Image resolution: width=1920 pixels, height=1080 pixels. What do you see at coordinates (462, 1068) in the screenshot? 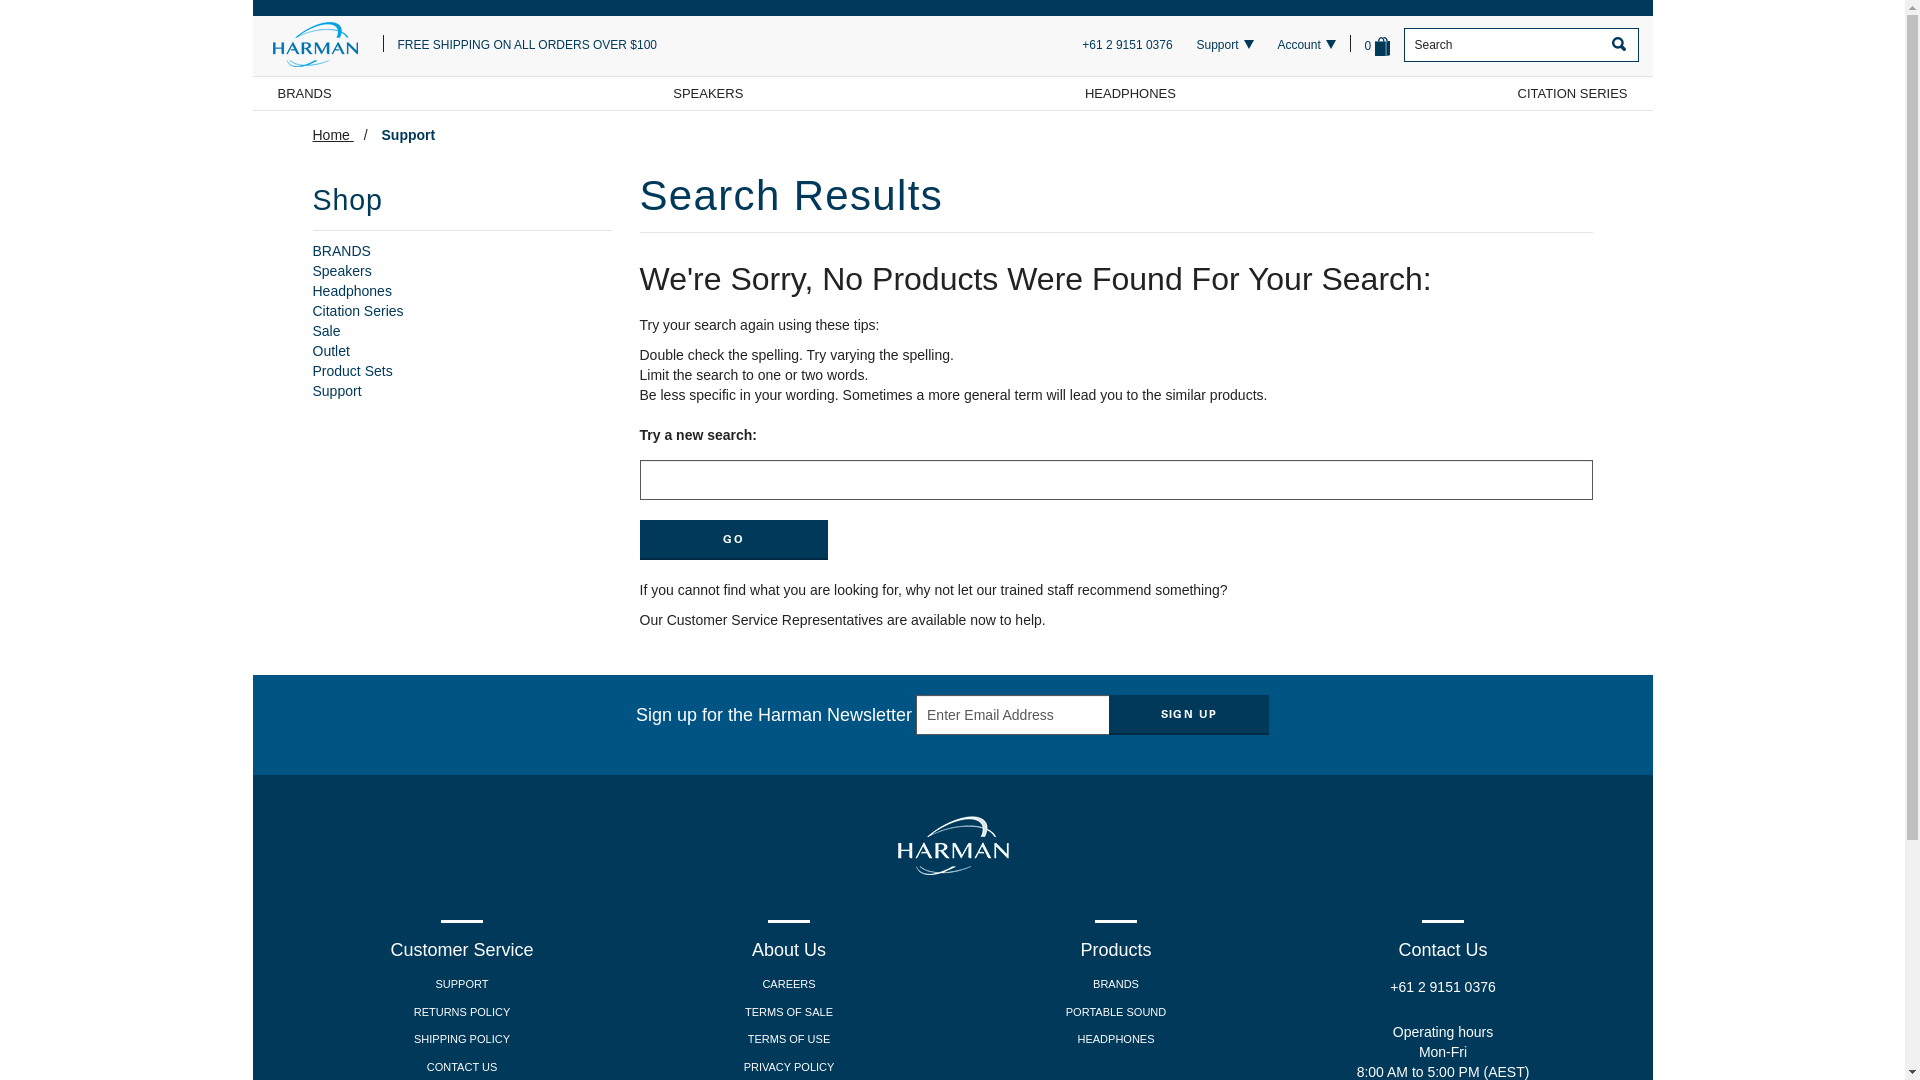
I see `CONTACT US` at bounding box center [462, 1068].